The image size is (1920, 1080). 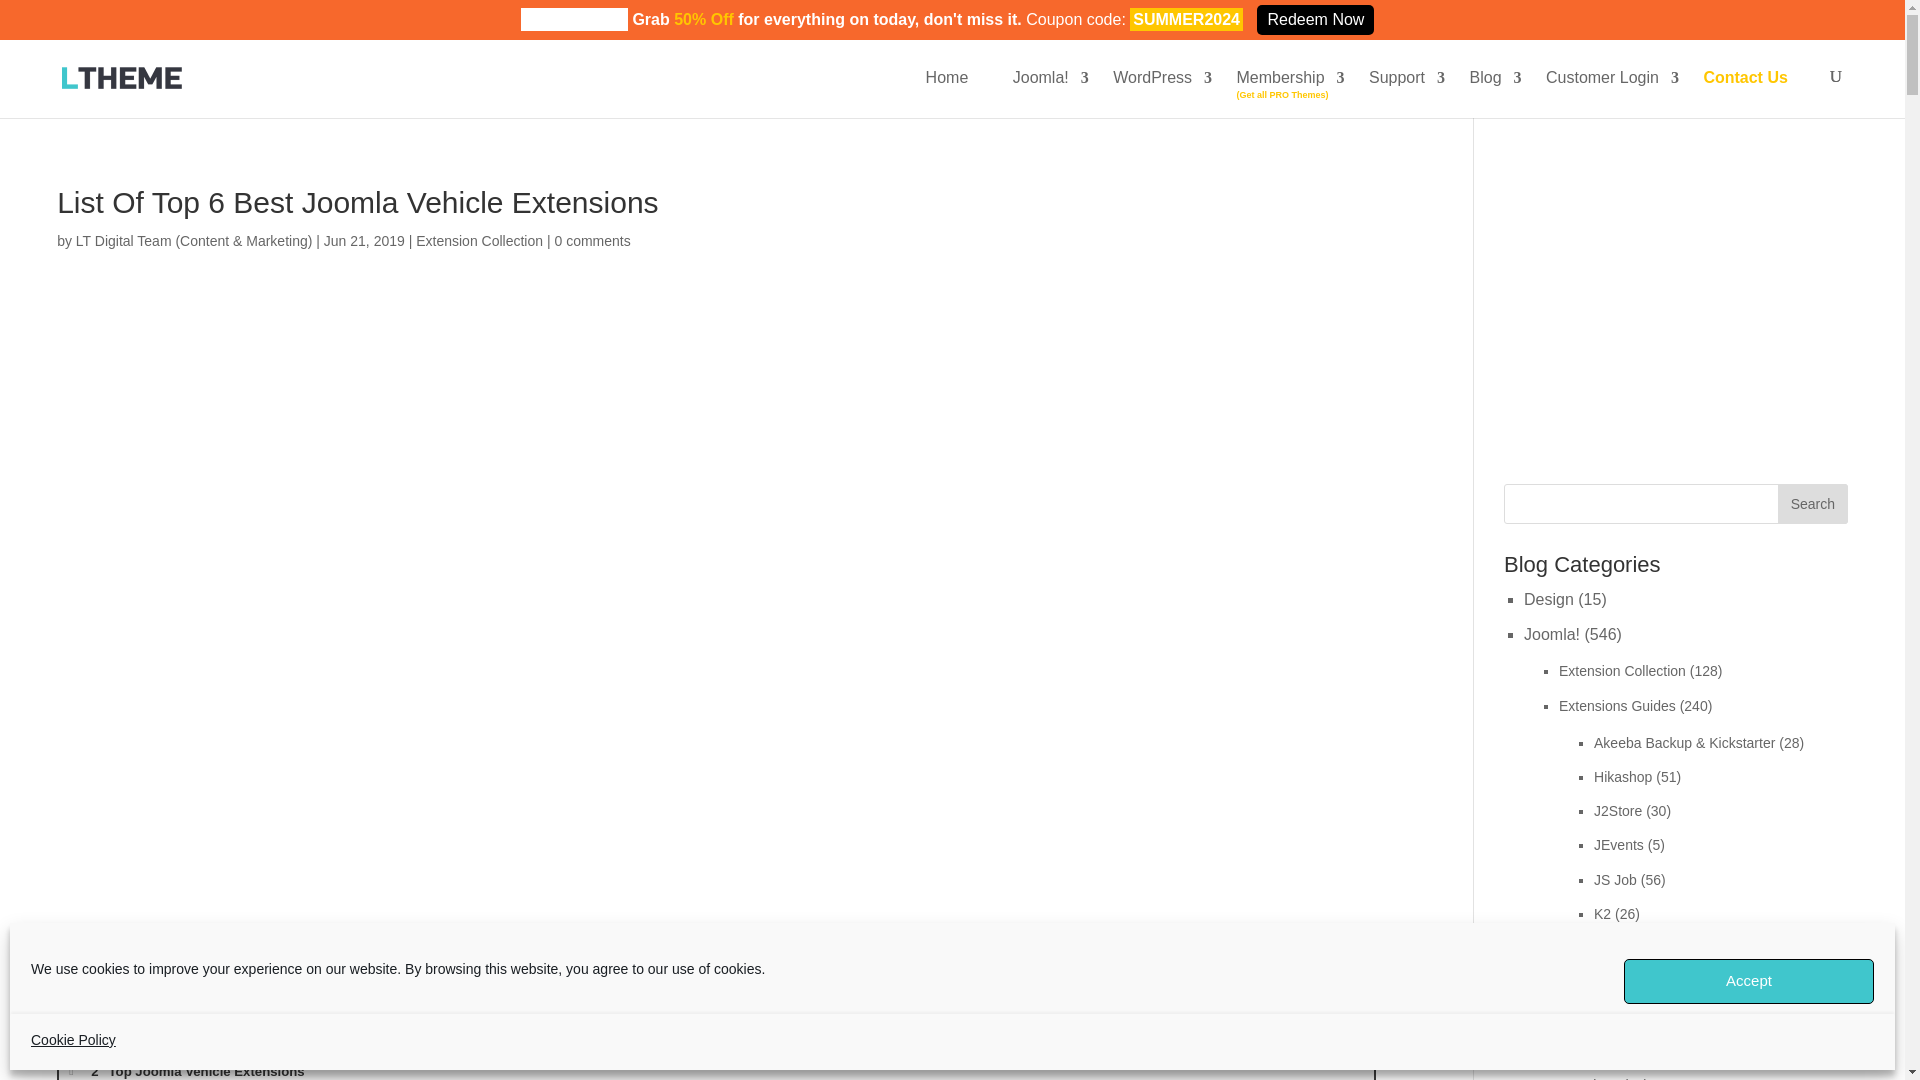 I want to click on Accept, so click(x=1748, y=982).